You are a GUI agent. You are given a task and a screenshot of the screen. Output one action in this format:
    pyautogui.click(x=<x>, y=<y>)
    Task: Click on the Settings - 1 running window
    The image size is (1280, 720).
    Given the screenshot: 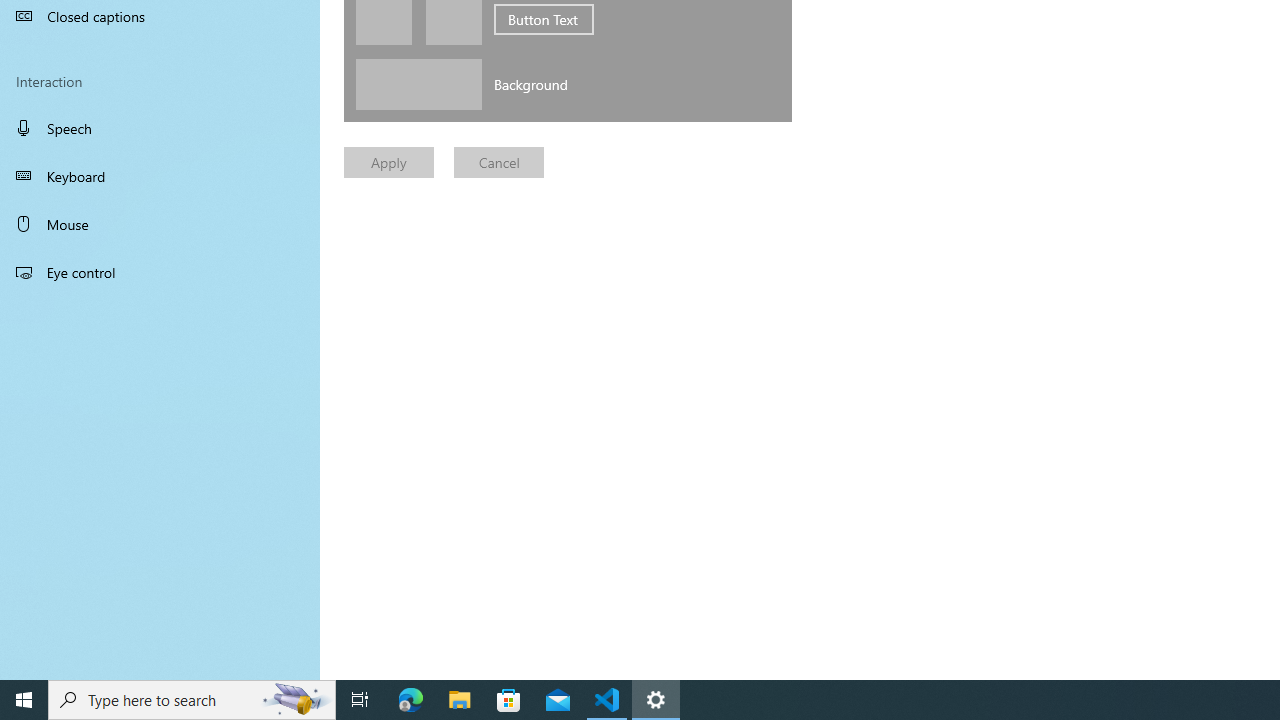 What is the action you would take?
    pyautogui.click(x=656, y=700)
    